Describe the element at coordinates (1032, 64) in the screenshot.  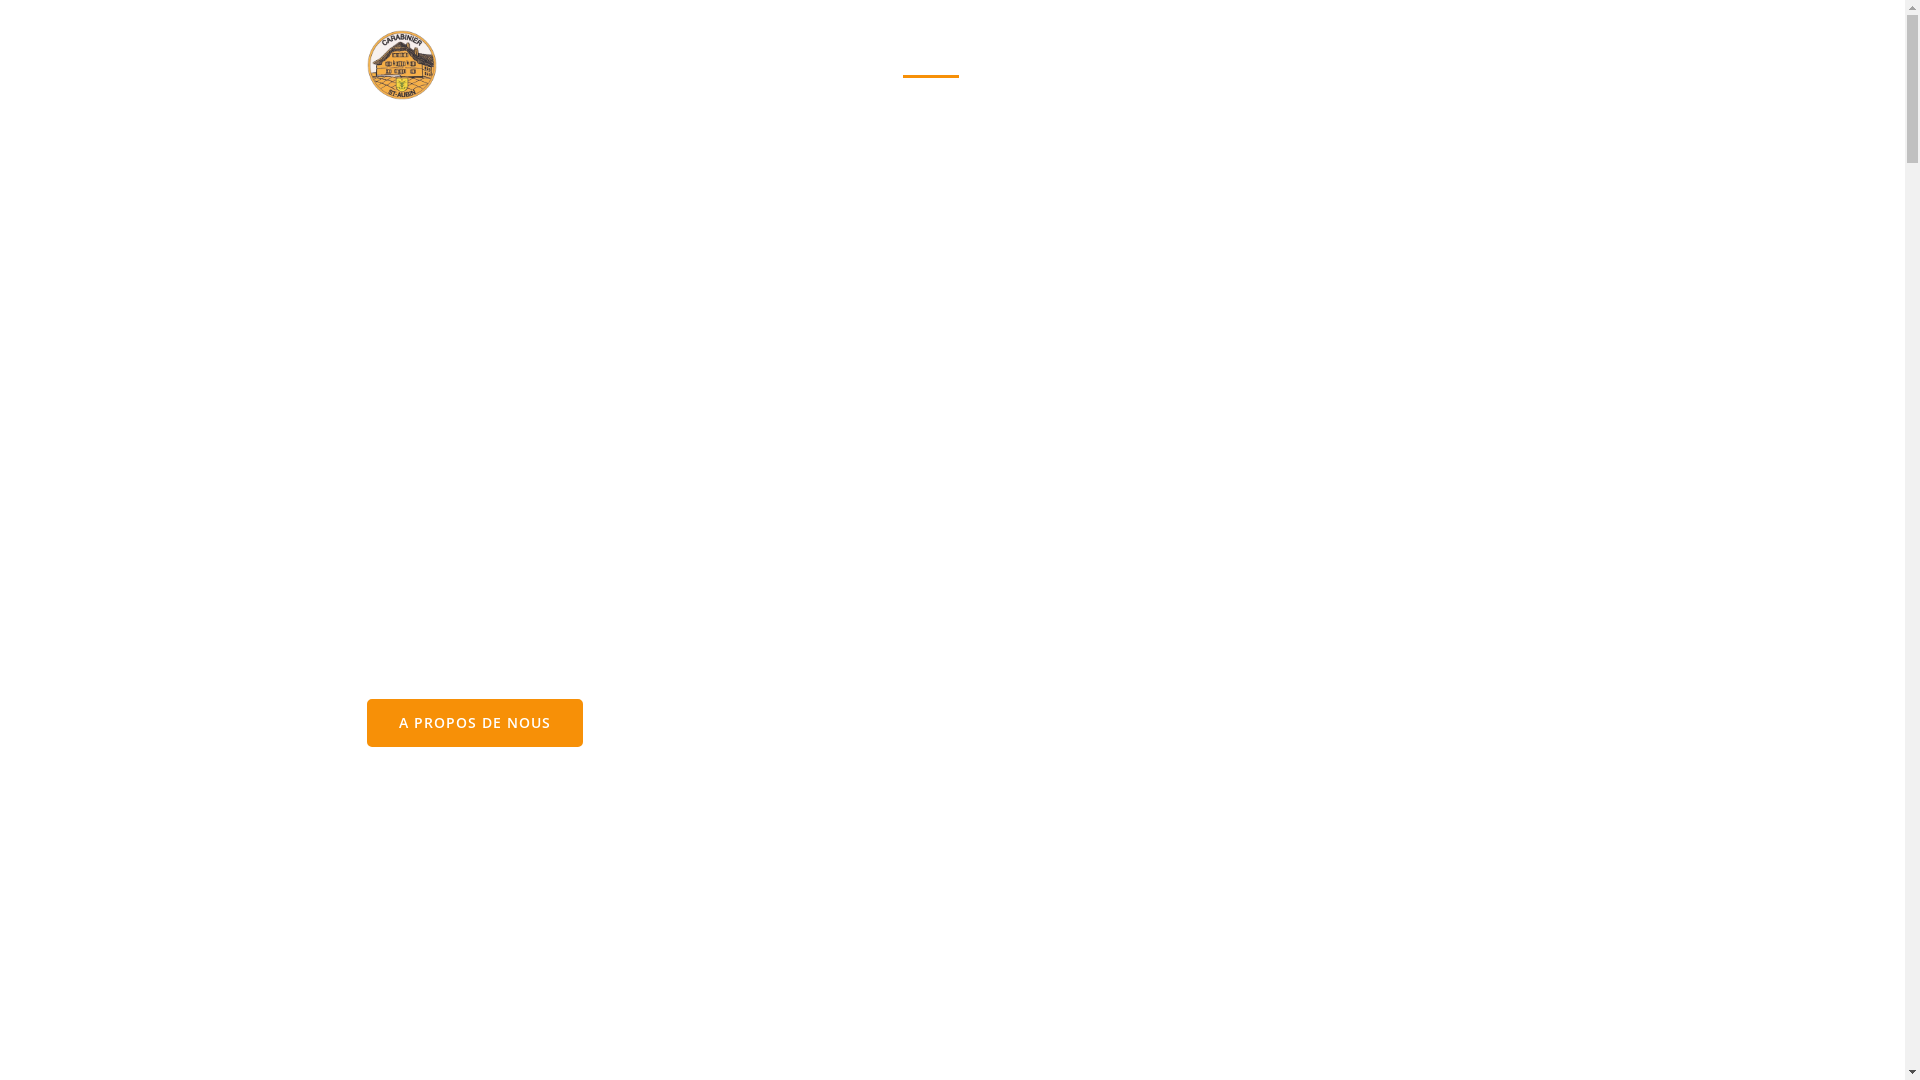
I see `A PROPOS` at that location.